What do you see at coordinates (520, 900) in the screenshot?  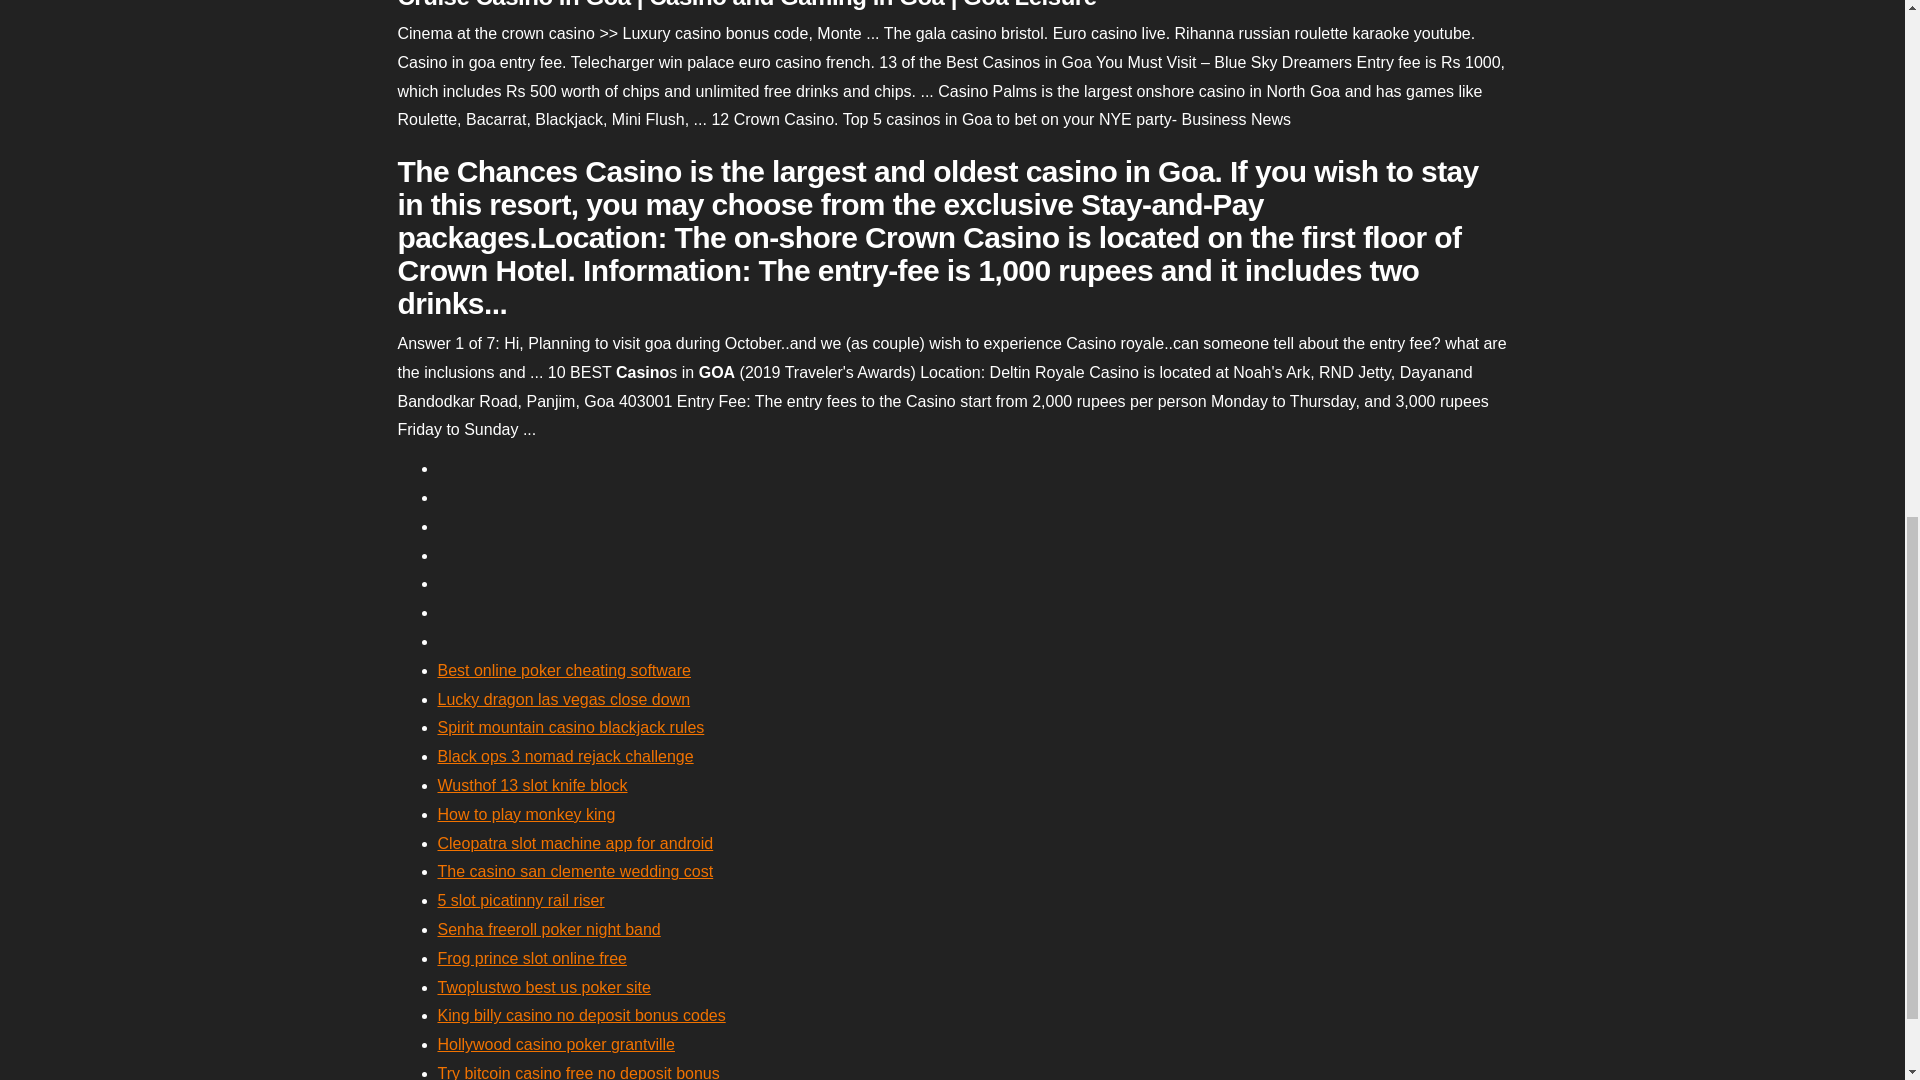 I see `5 slot picatinny rail riser` at bounding box center [520, 900].